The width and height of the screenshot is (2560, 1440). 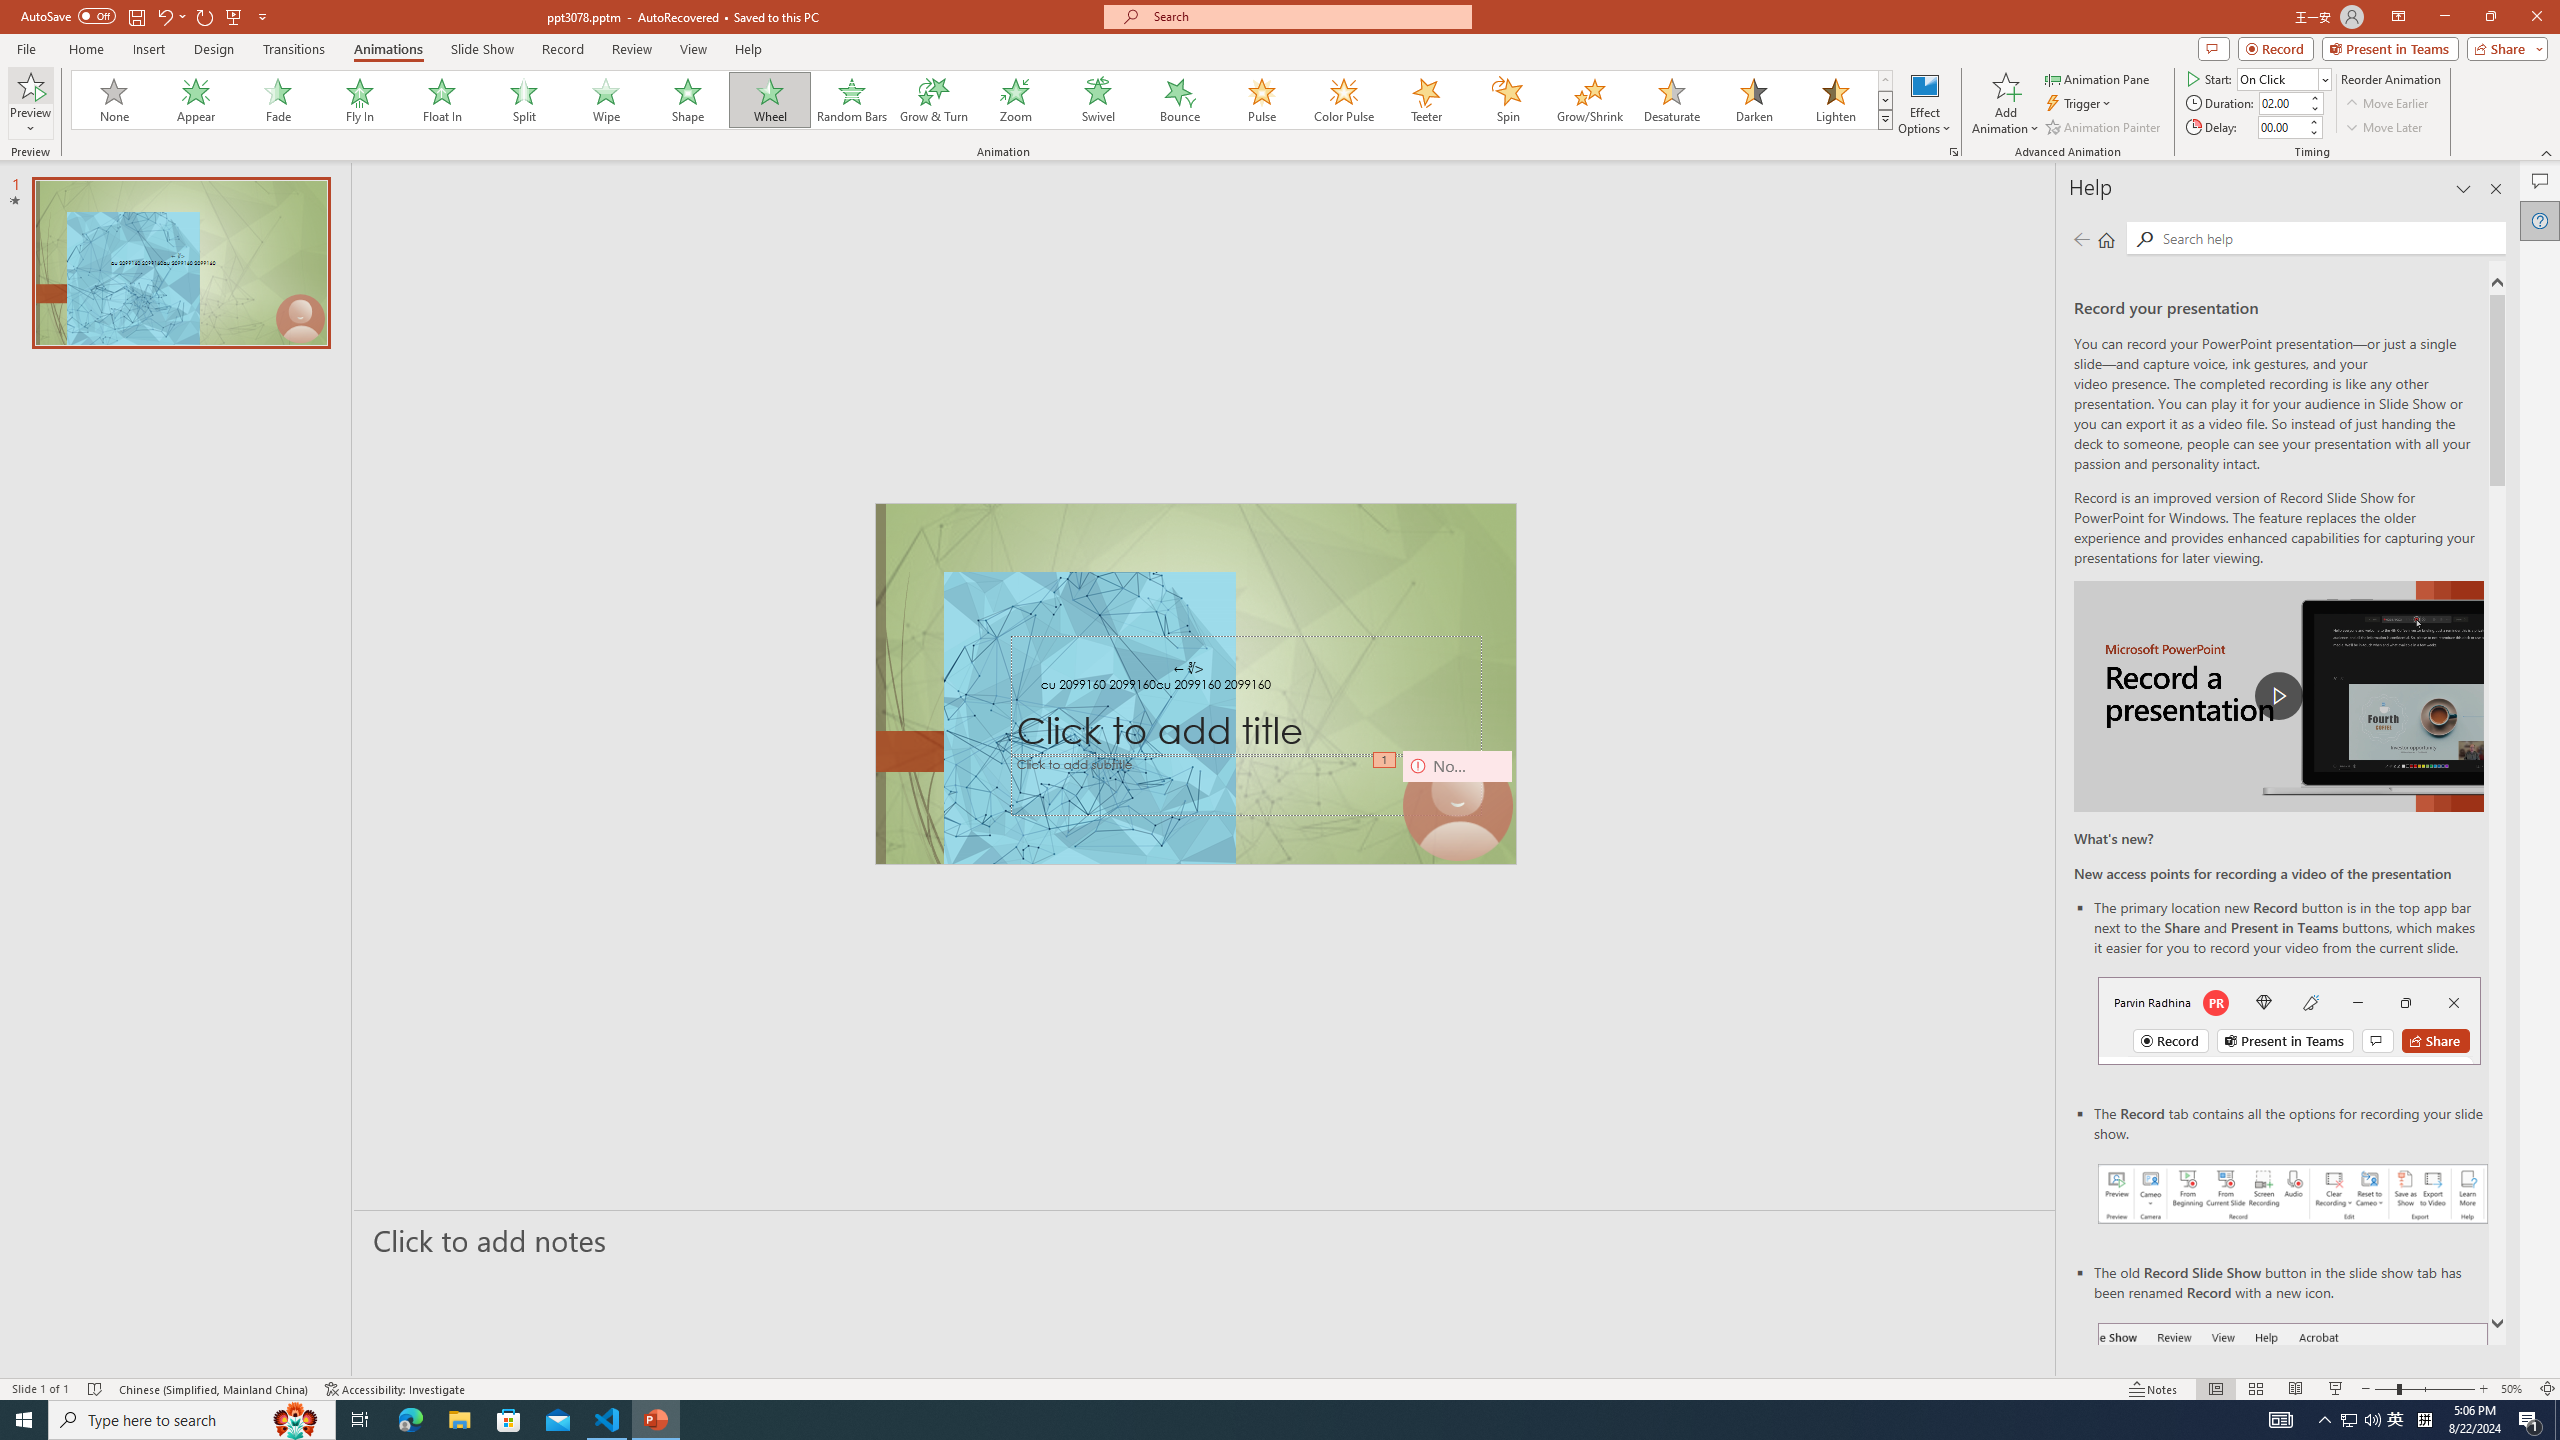 I want to click on Subtitle TextBox, so click(x=1246, y=785).